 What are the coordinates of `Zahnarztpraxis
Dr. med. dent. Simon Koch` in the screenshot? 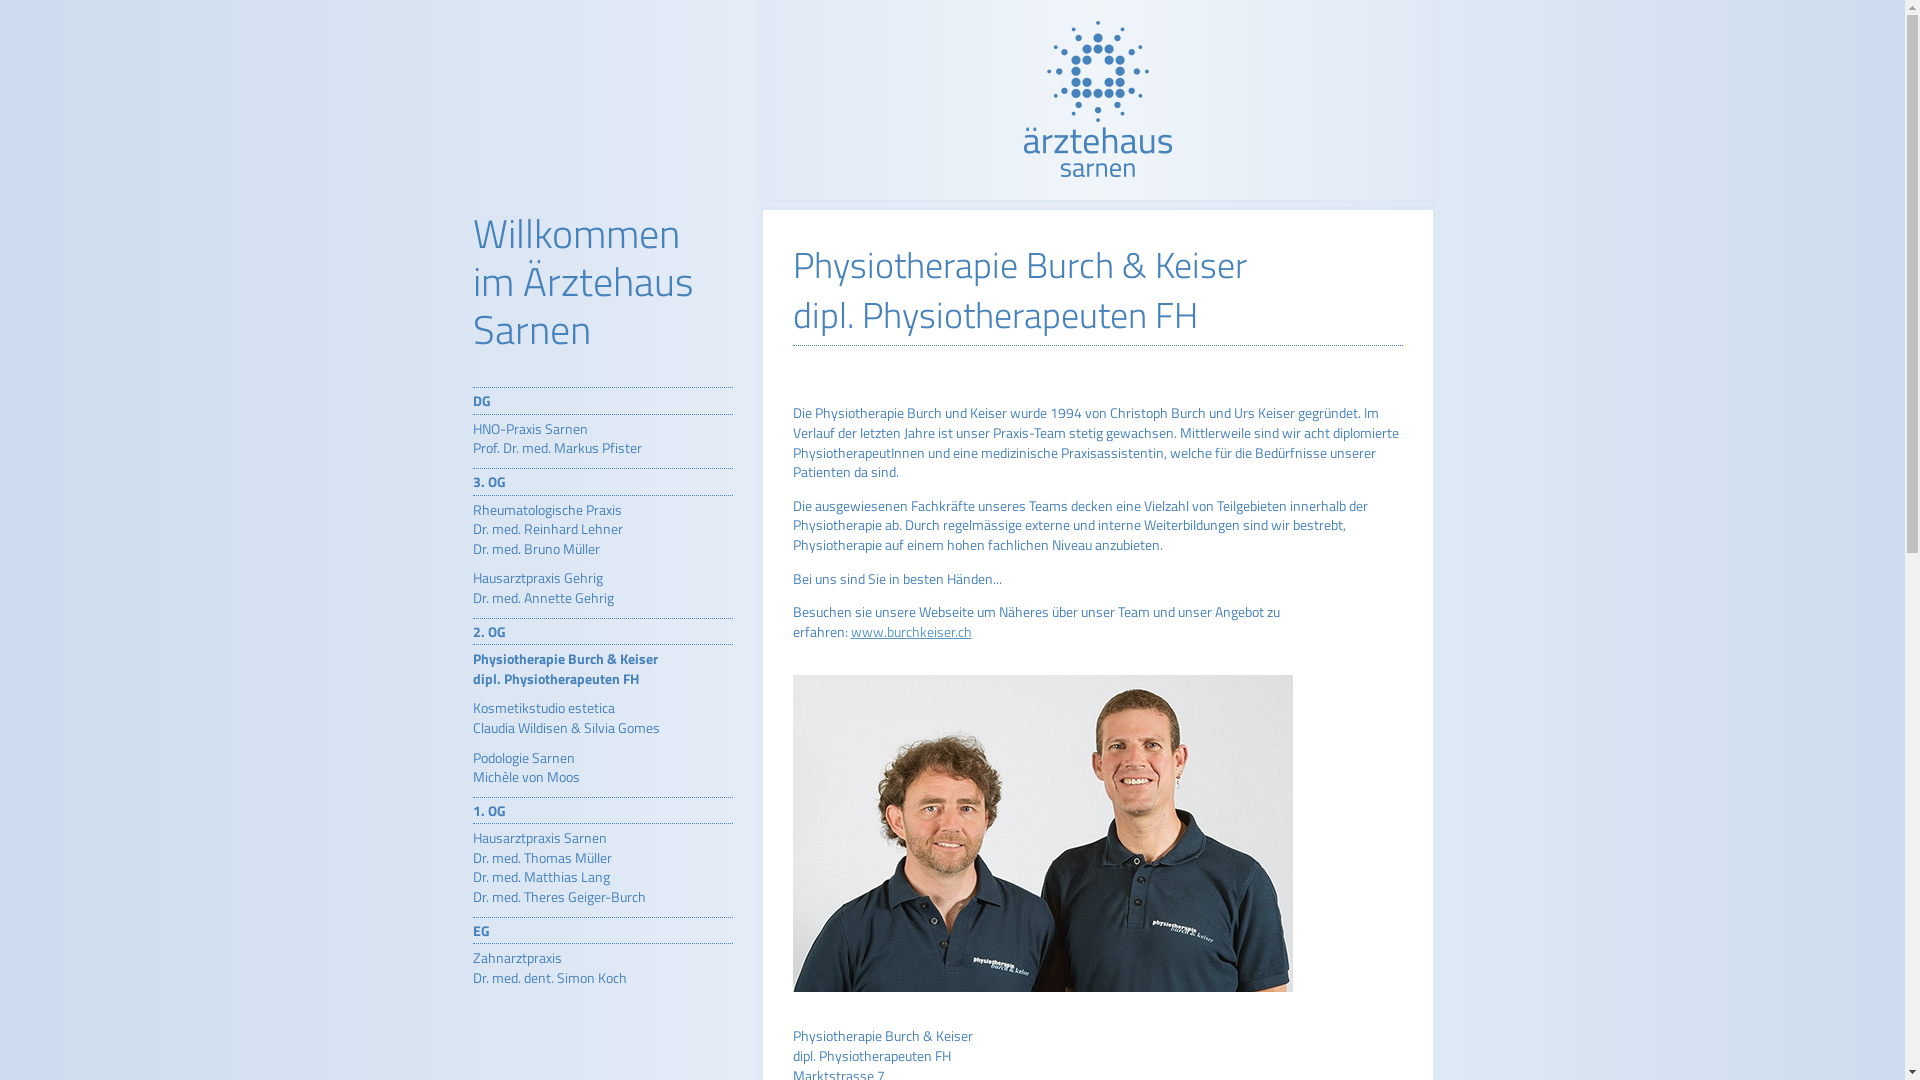 It's located at (549, 968).